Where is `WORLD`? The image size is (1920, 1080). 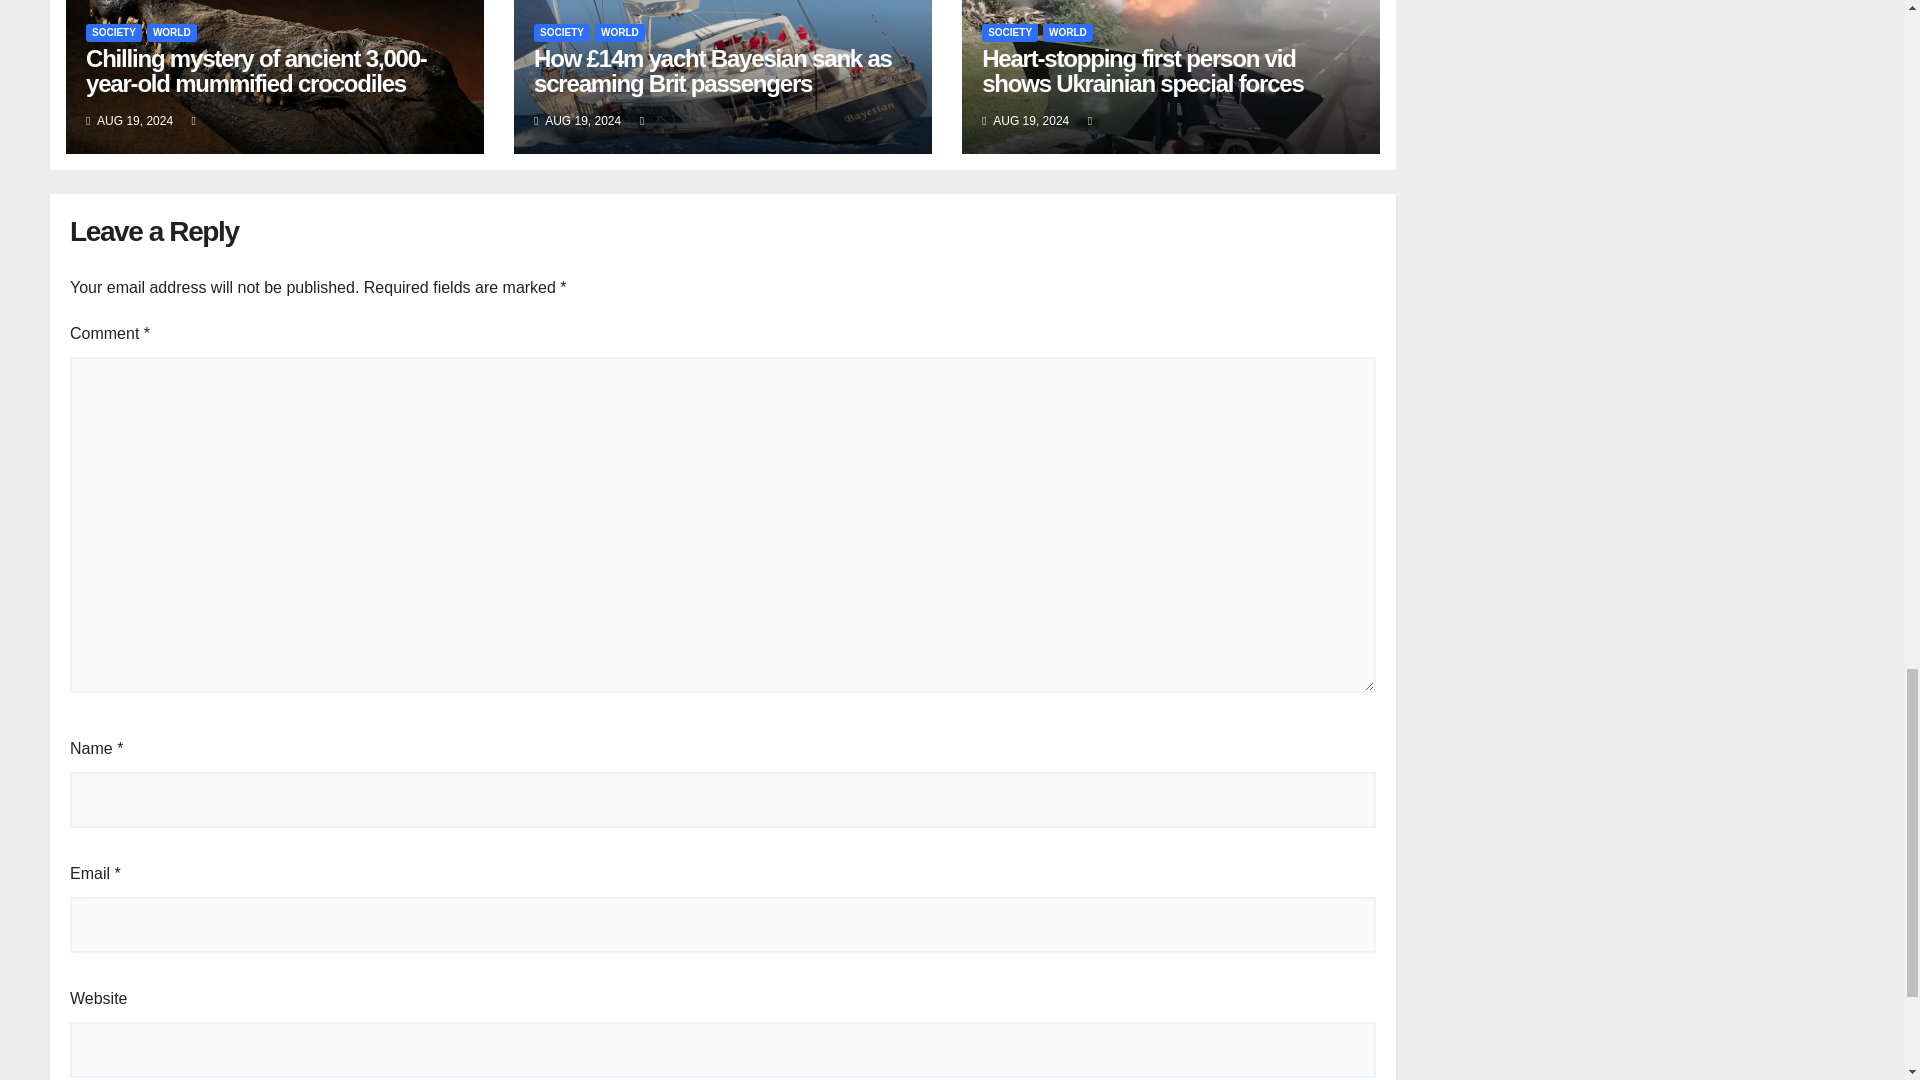
WORLD is located at coordinates (620, 32).